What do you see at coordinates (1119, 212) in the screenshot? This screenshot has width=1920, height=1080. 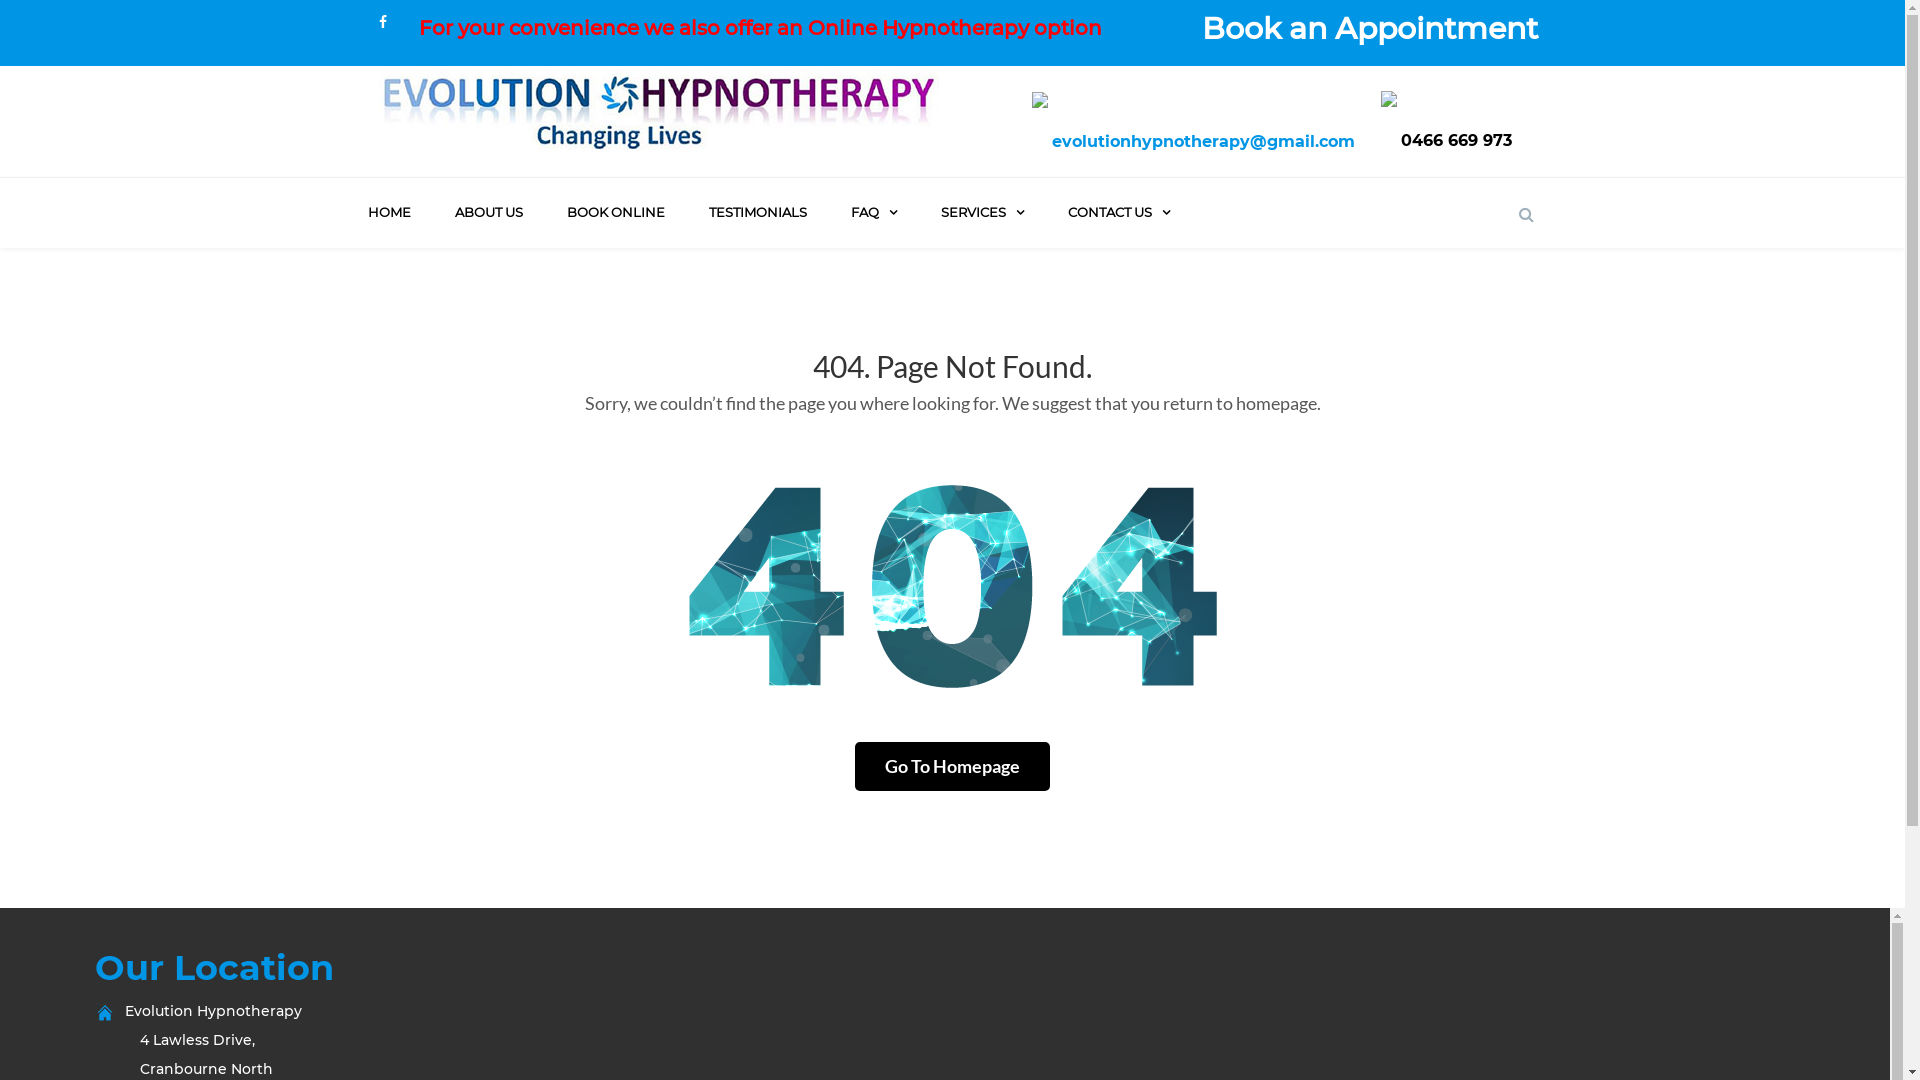 I see `CONTACT US` at bounding box center [1119, 212].